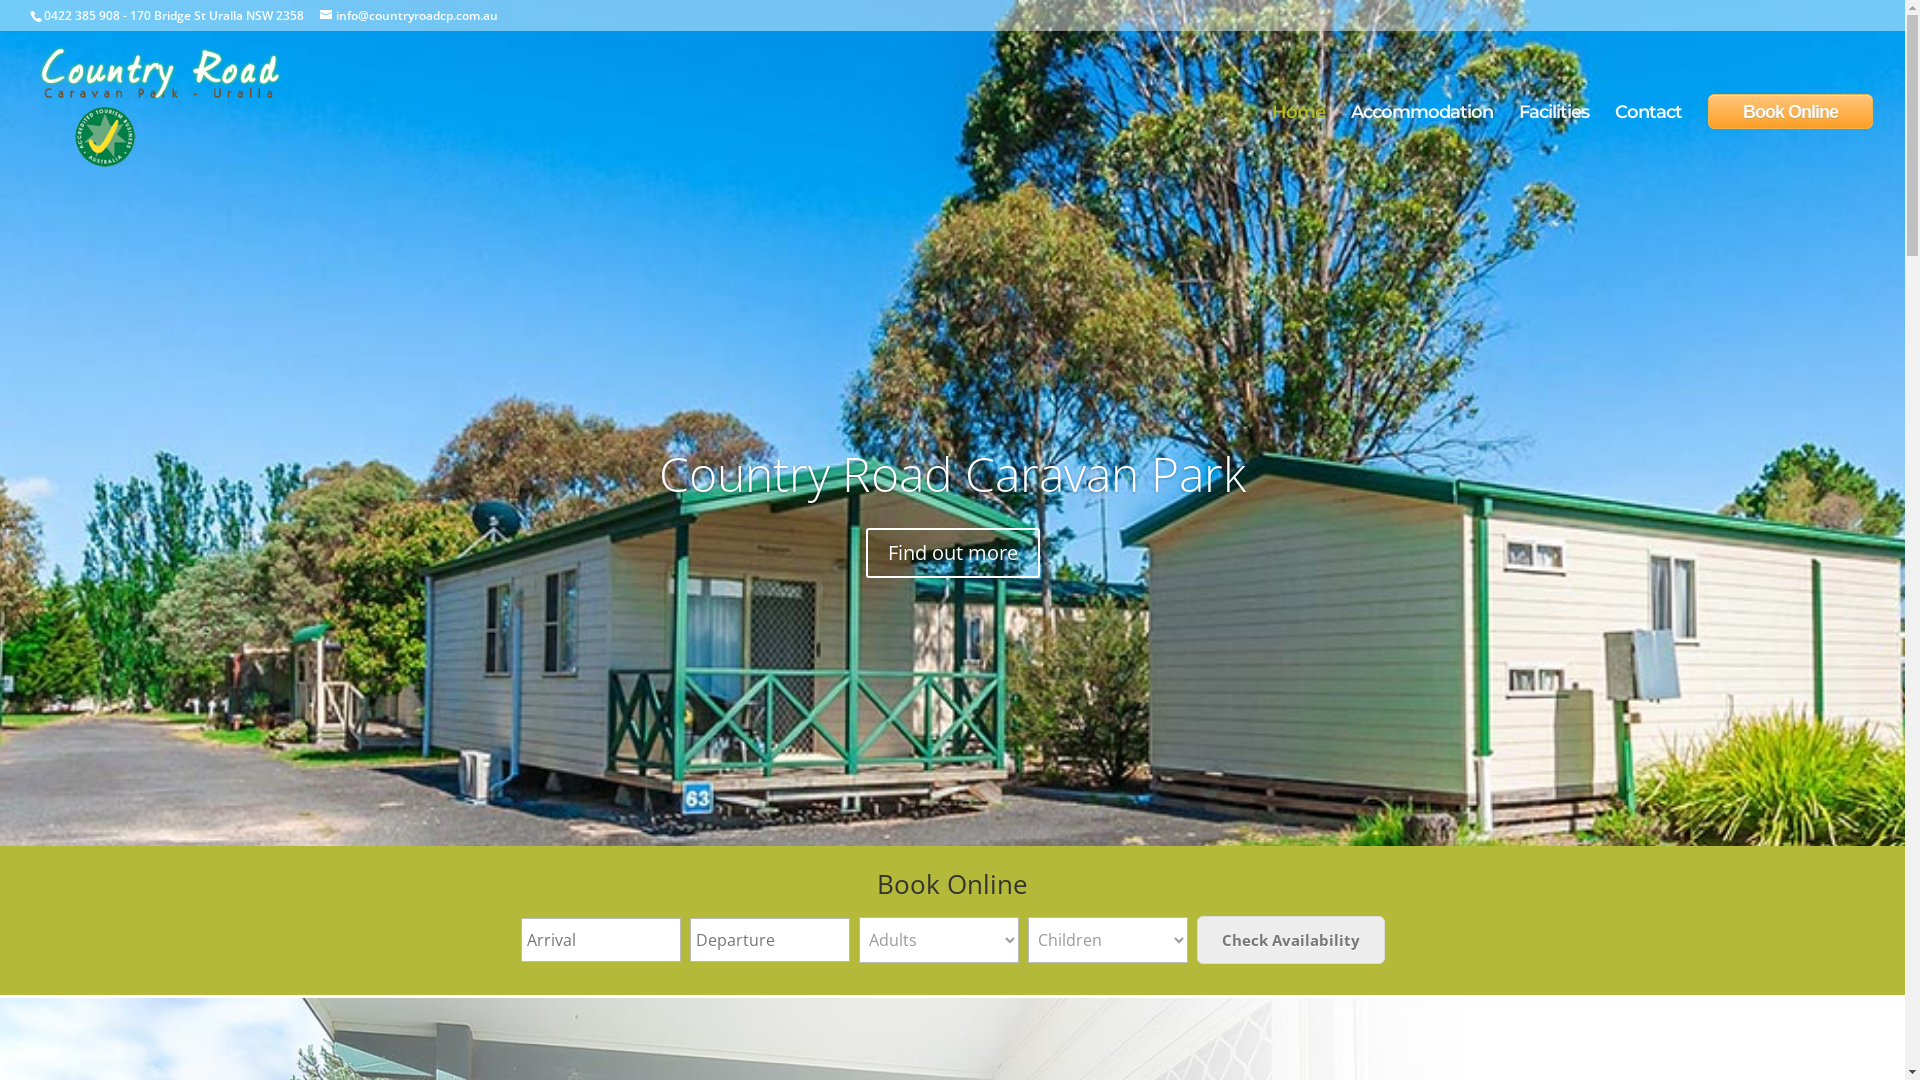 The width and height of the screenshot is (1920, 1080). Describe the element at coordinates (1790, 112) in the screenshot. I see `Book Online` at that location.